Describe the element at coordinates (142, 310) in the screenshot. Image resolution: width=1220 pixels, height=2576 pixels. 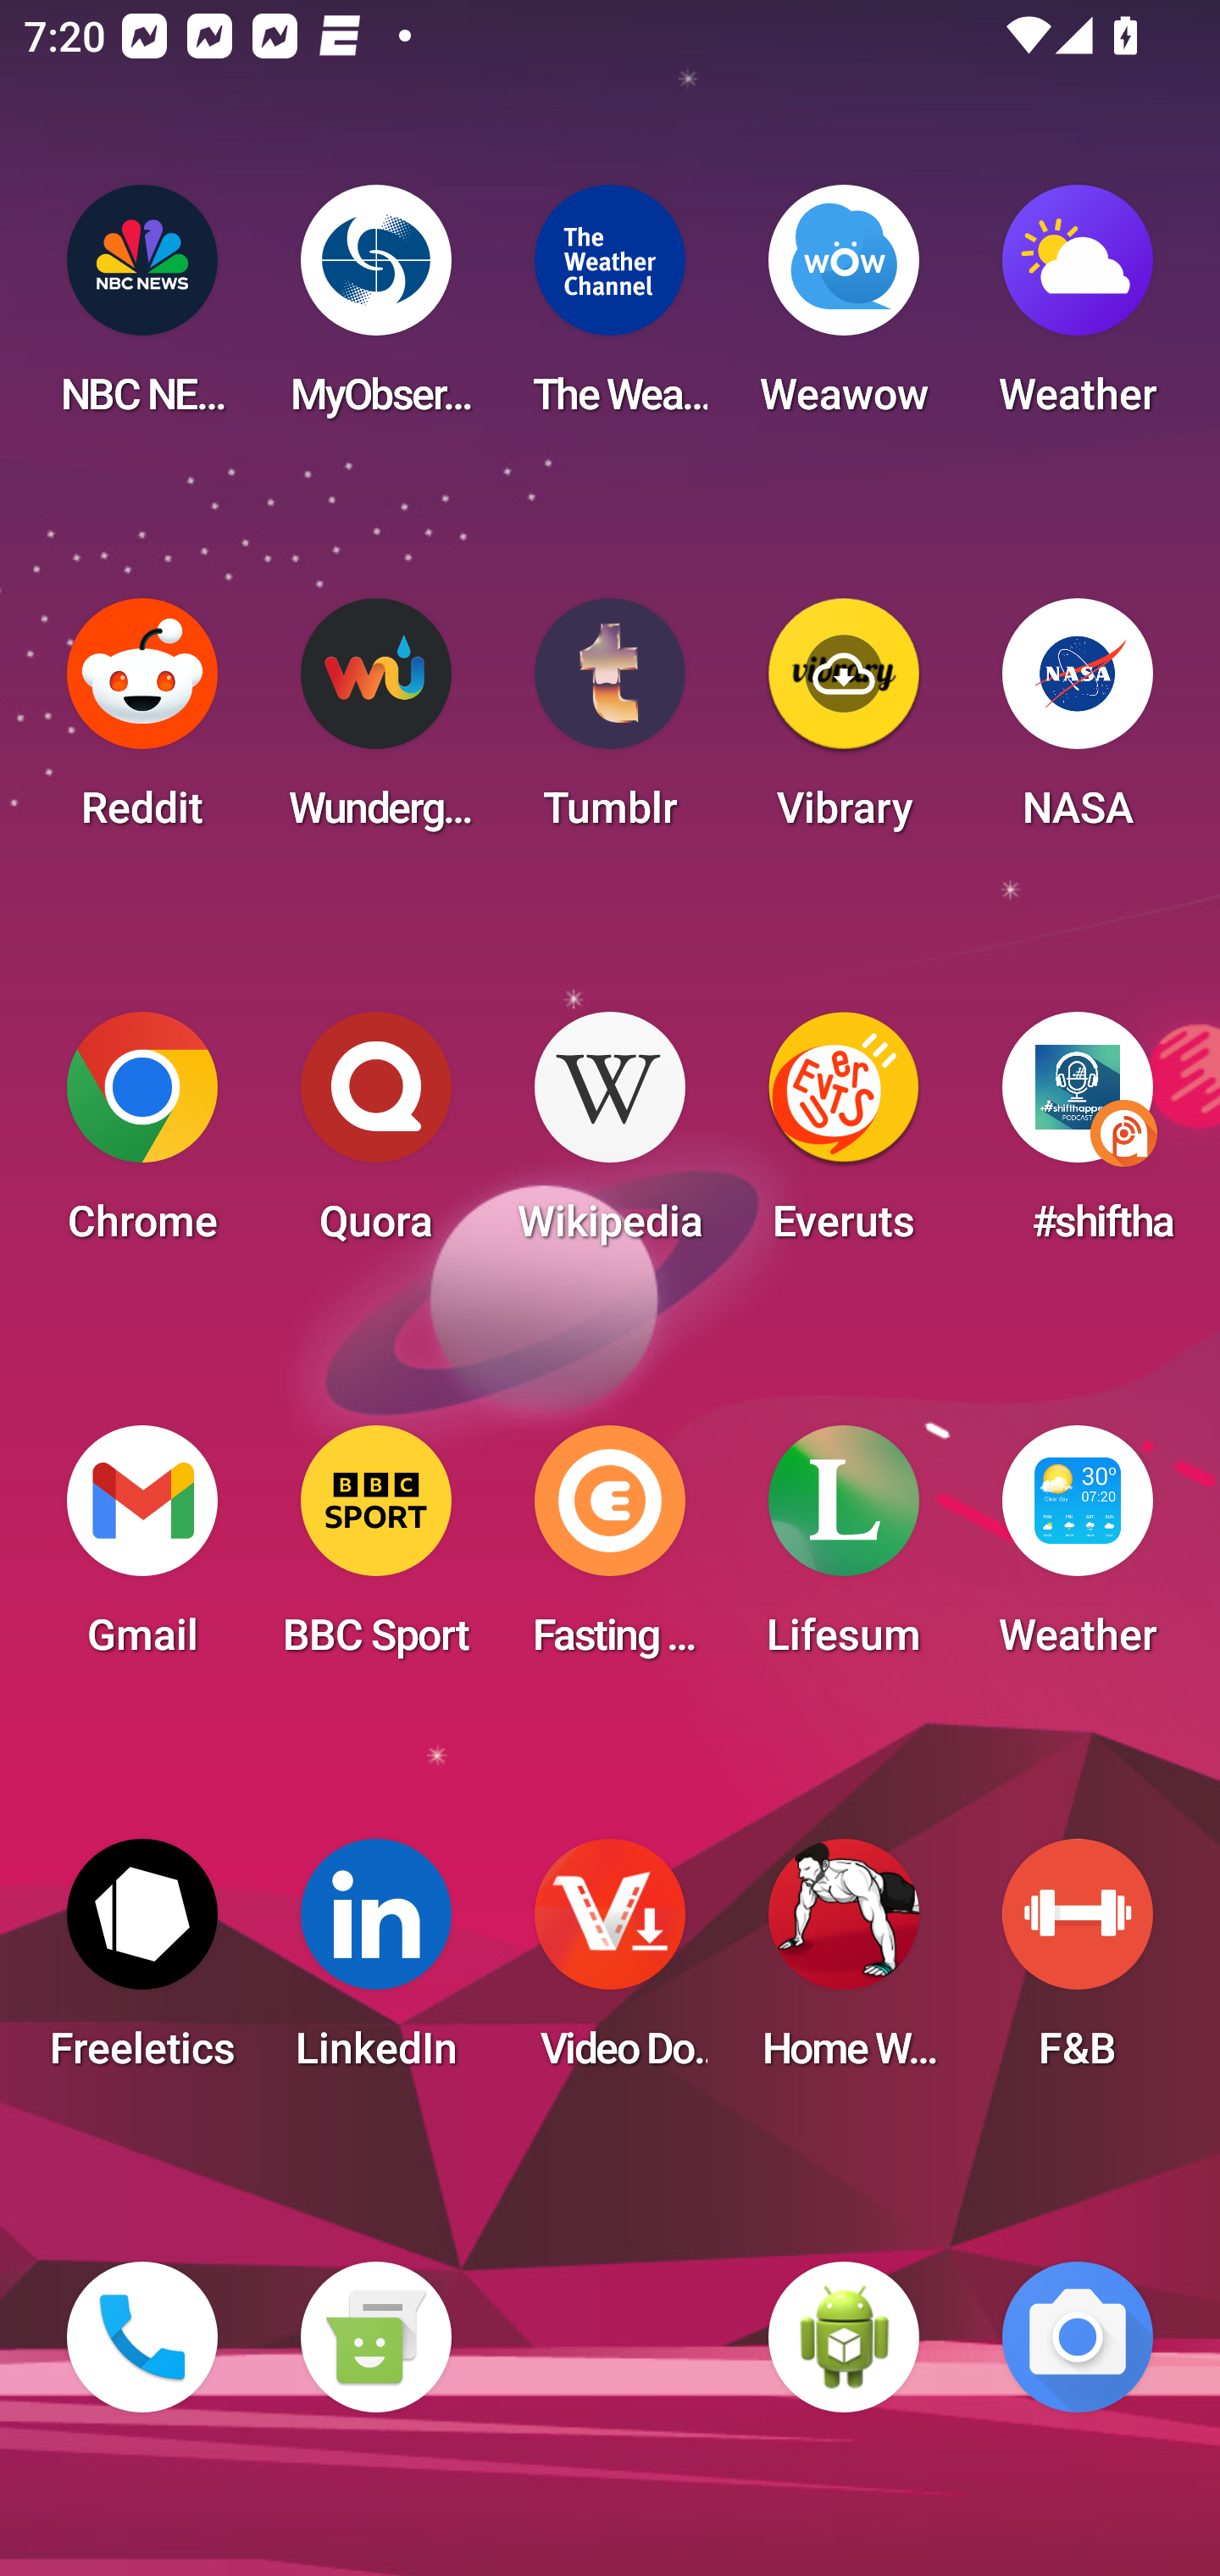
I see `NBC NEWS` at that location.